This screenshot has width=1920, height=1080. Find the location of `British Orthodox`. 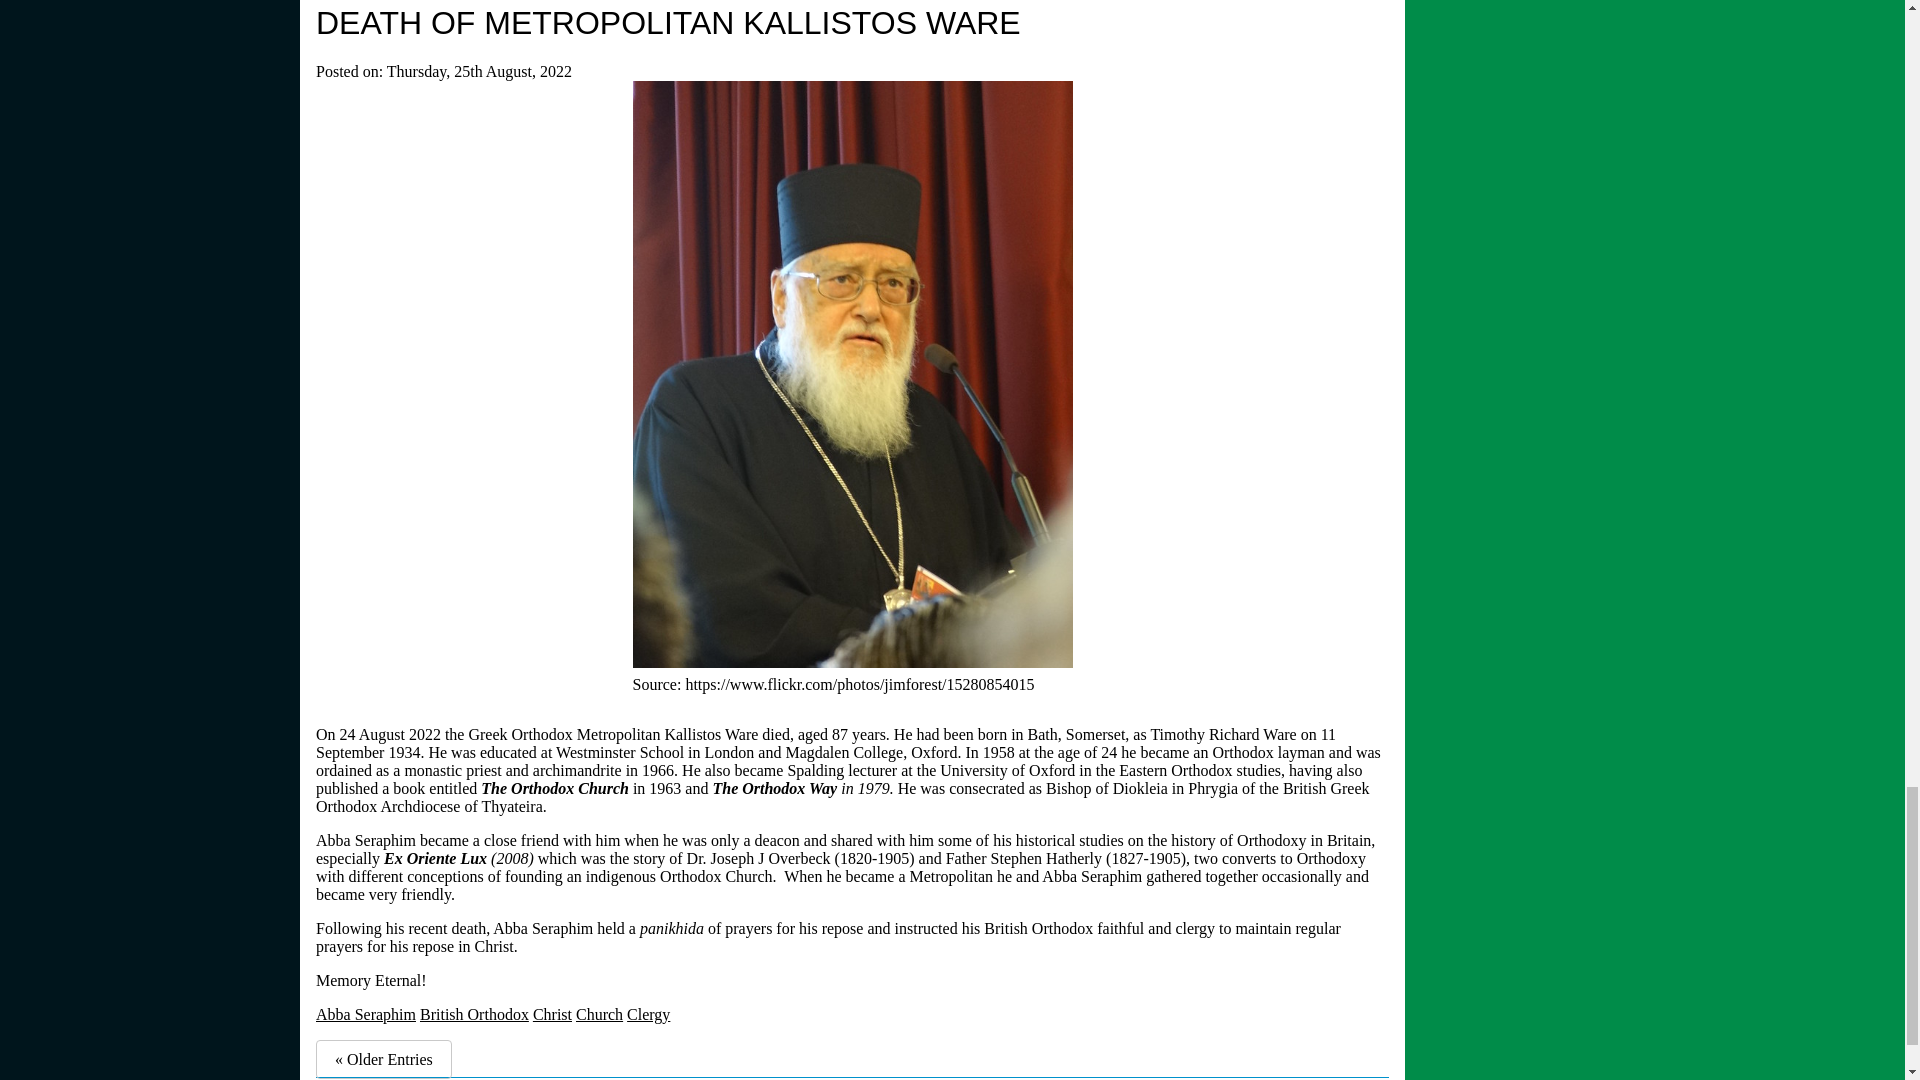

British Orthodox is located at coordinates (474, 1014).